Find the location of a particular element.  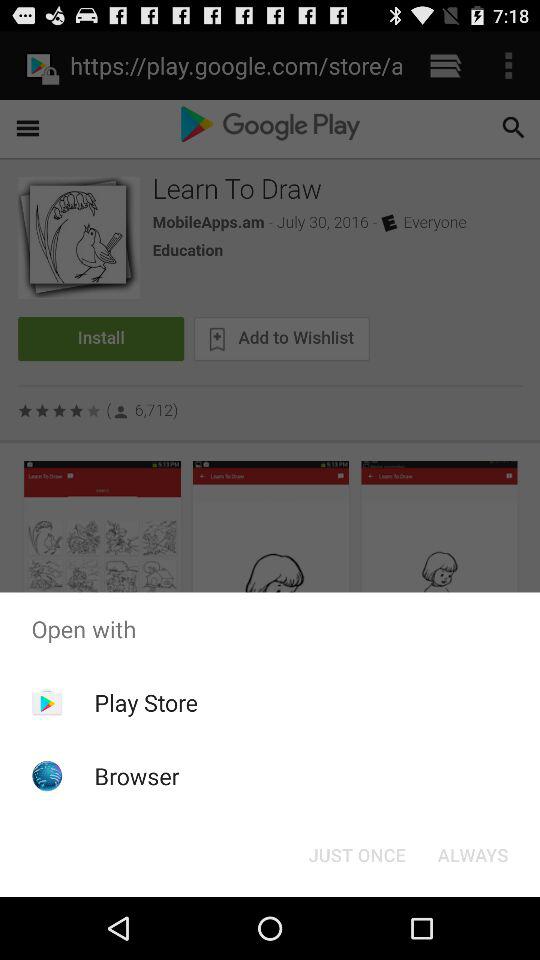

open just once icon is located at coordinates (356, 854).